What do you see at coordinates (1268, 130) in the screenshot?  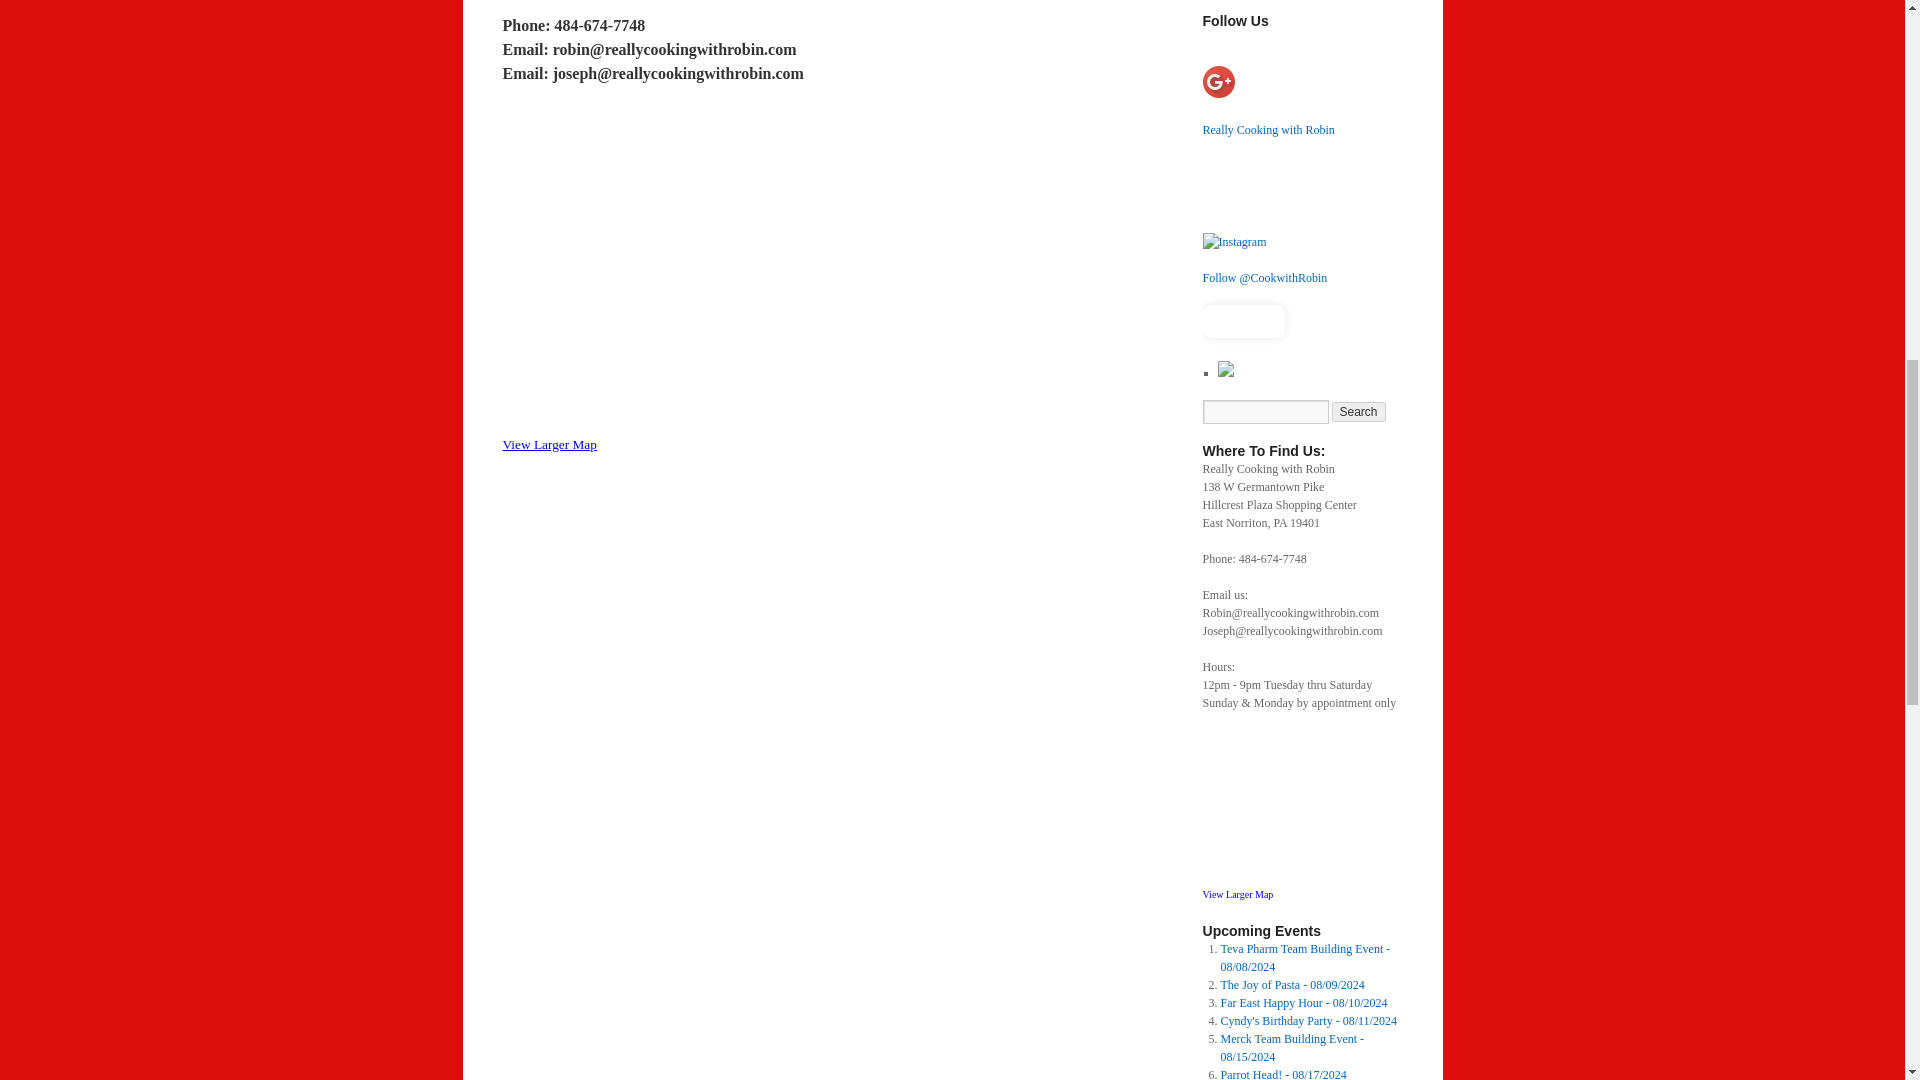 I see `Really Cooking with Robin` at bounding box center [1268, 130].